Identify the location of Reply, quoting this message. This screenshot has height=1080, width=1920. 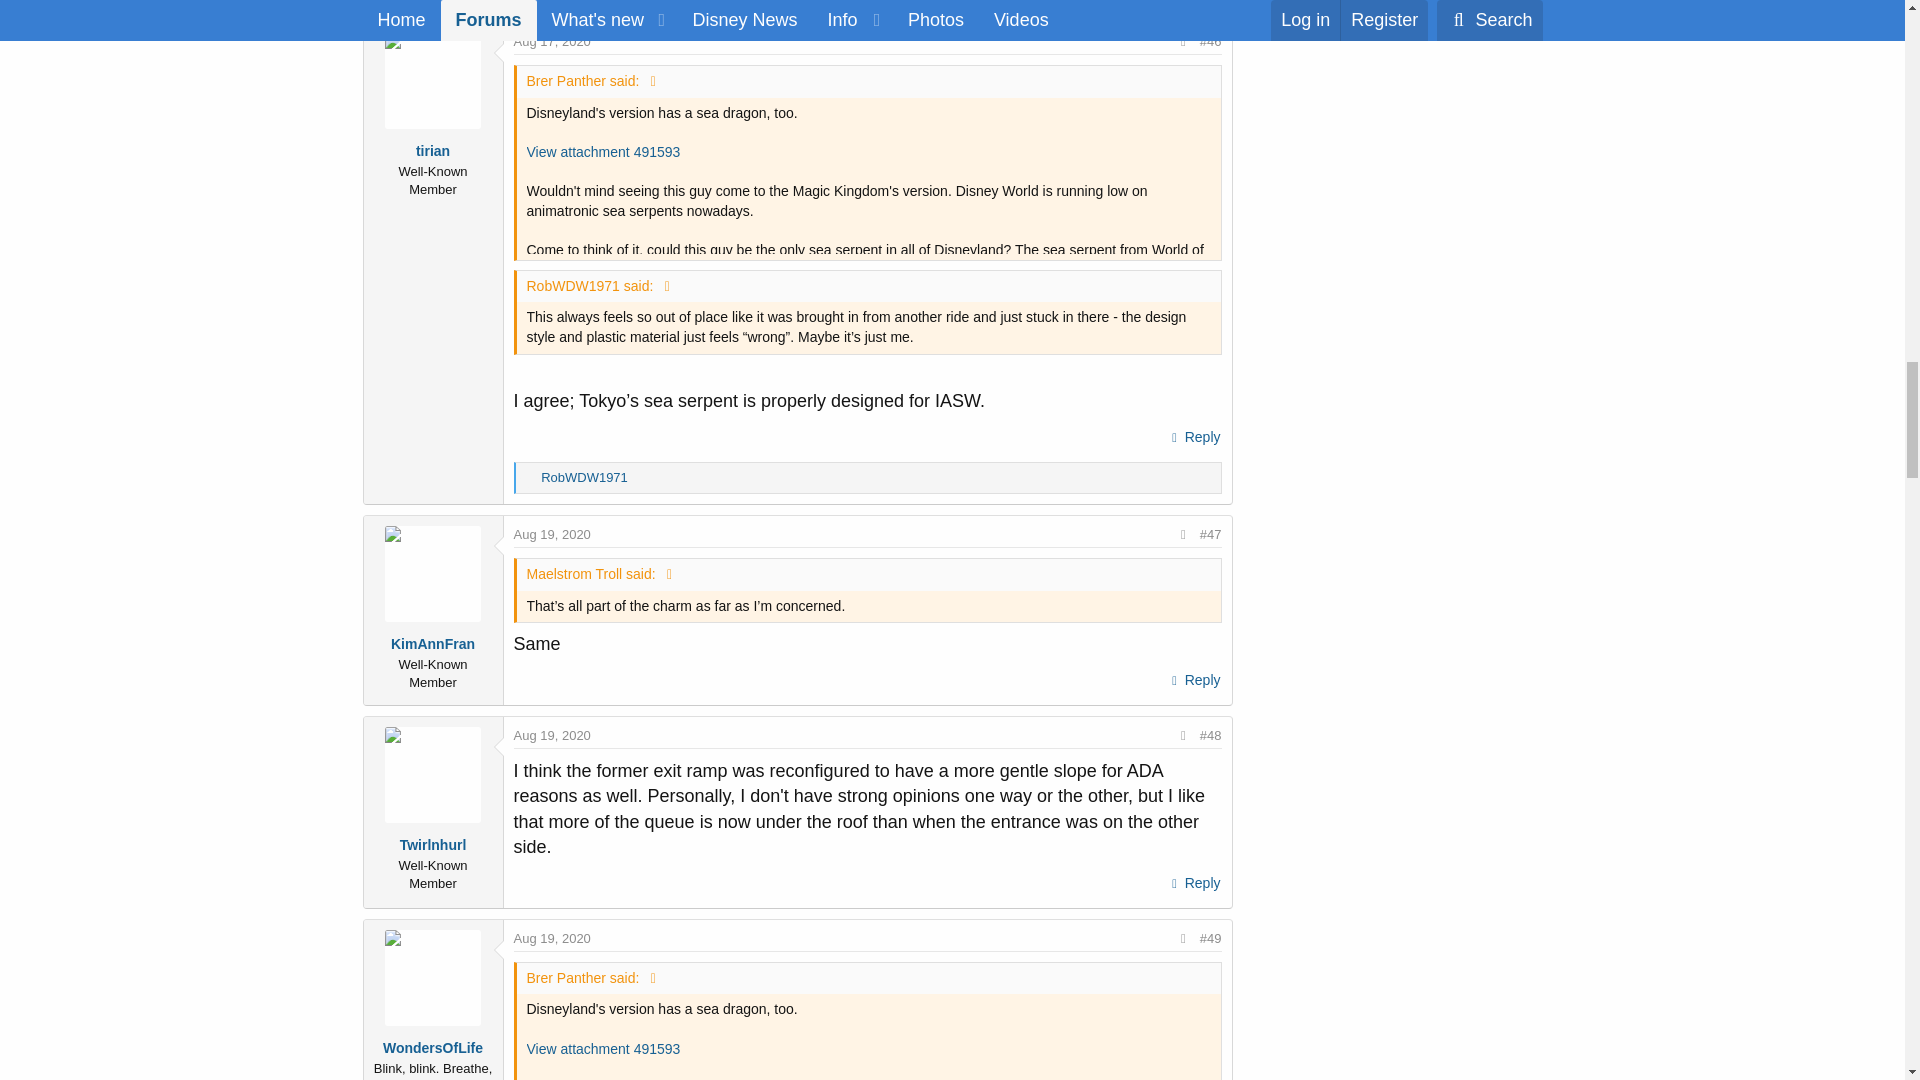
(1194, 681).